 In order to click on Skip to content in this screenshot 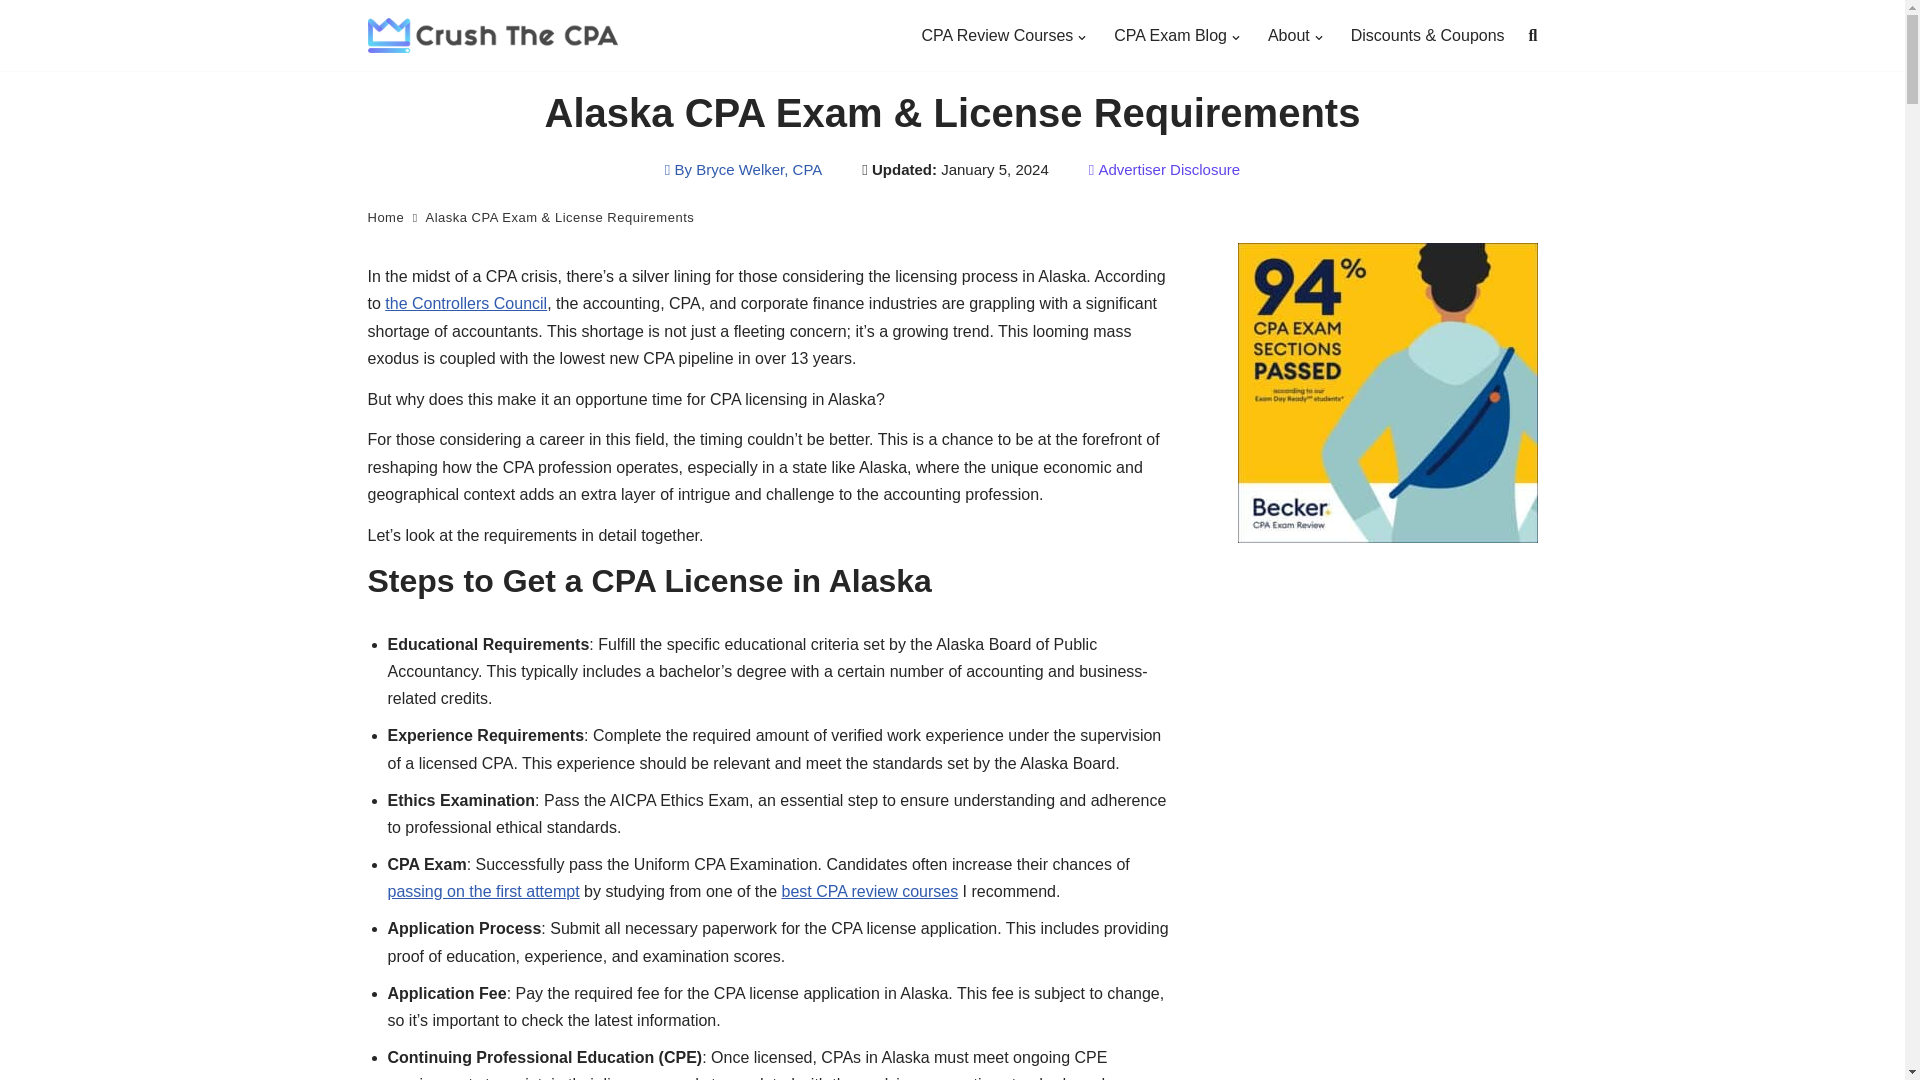, I will do `click(15, 42)`.